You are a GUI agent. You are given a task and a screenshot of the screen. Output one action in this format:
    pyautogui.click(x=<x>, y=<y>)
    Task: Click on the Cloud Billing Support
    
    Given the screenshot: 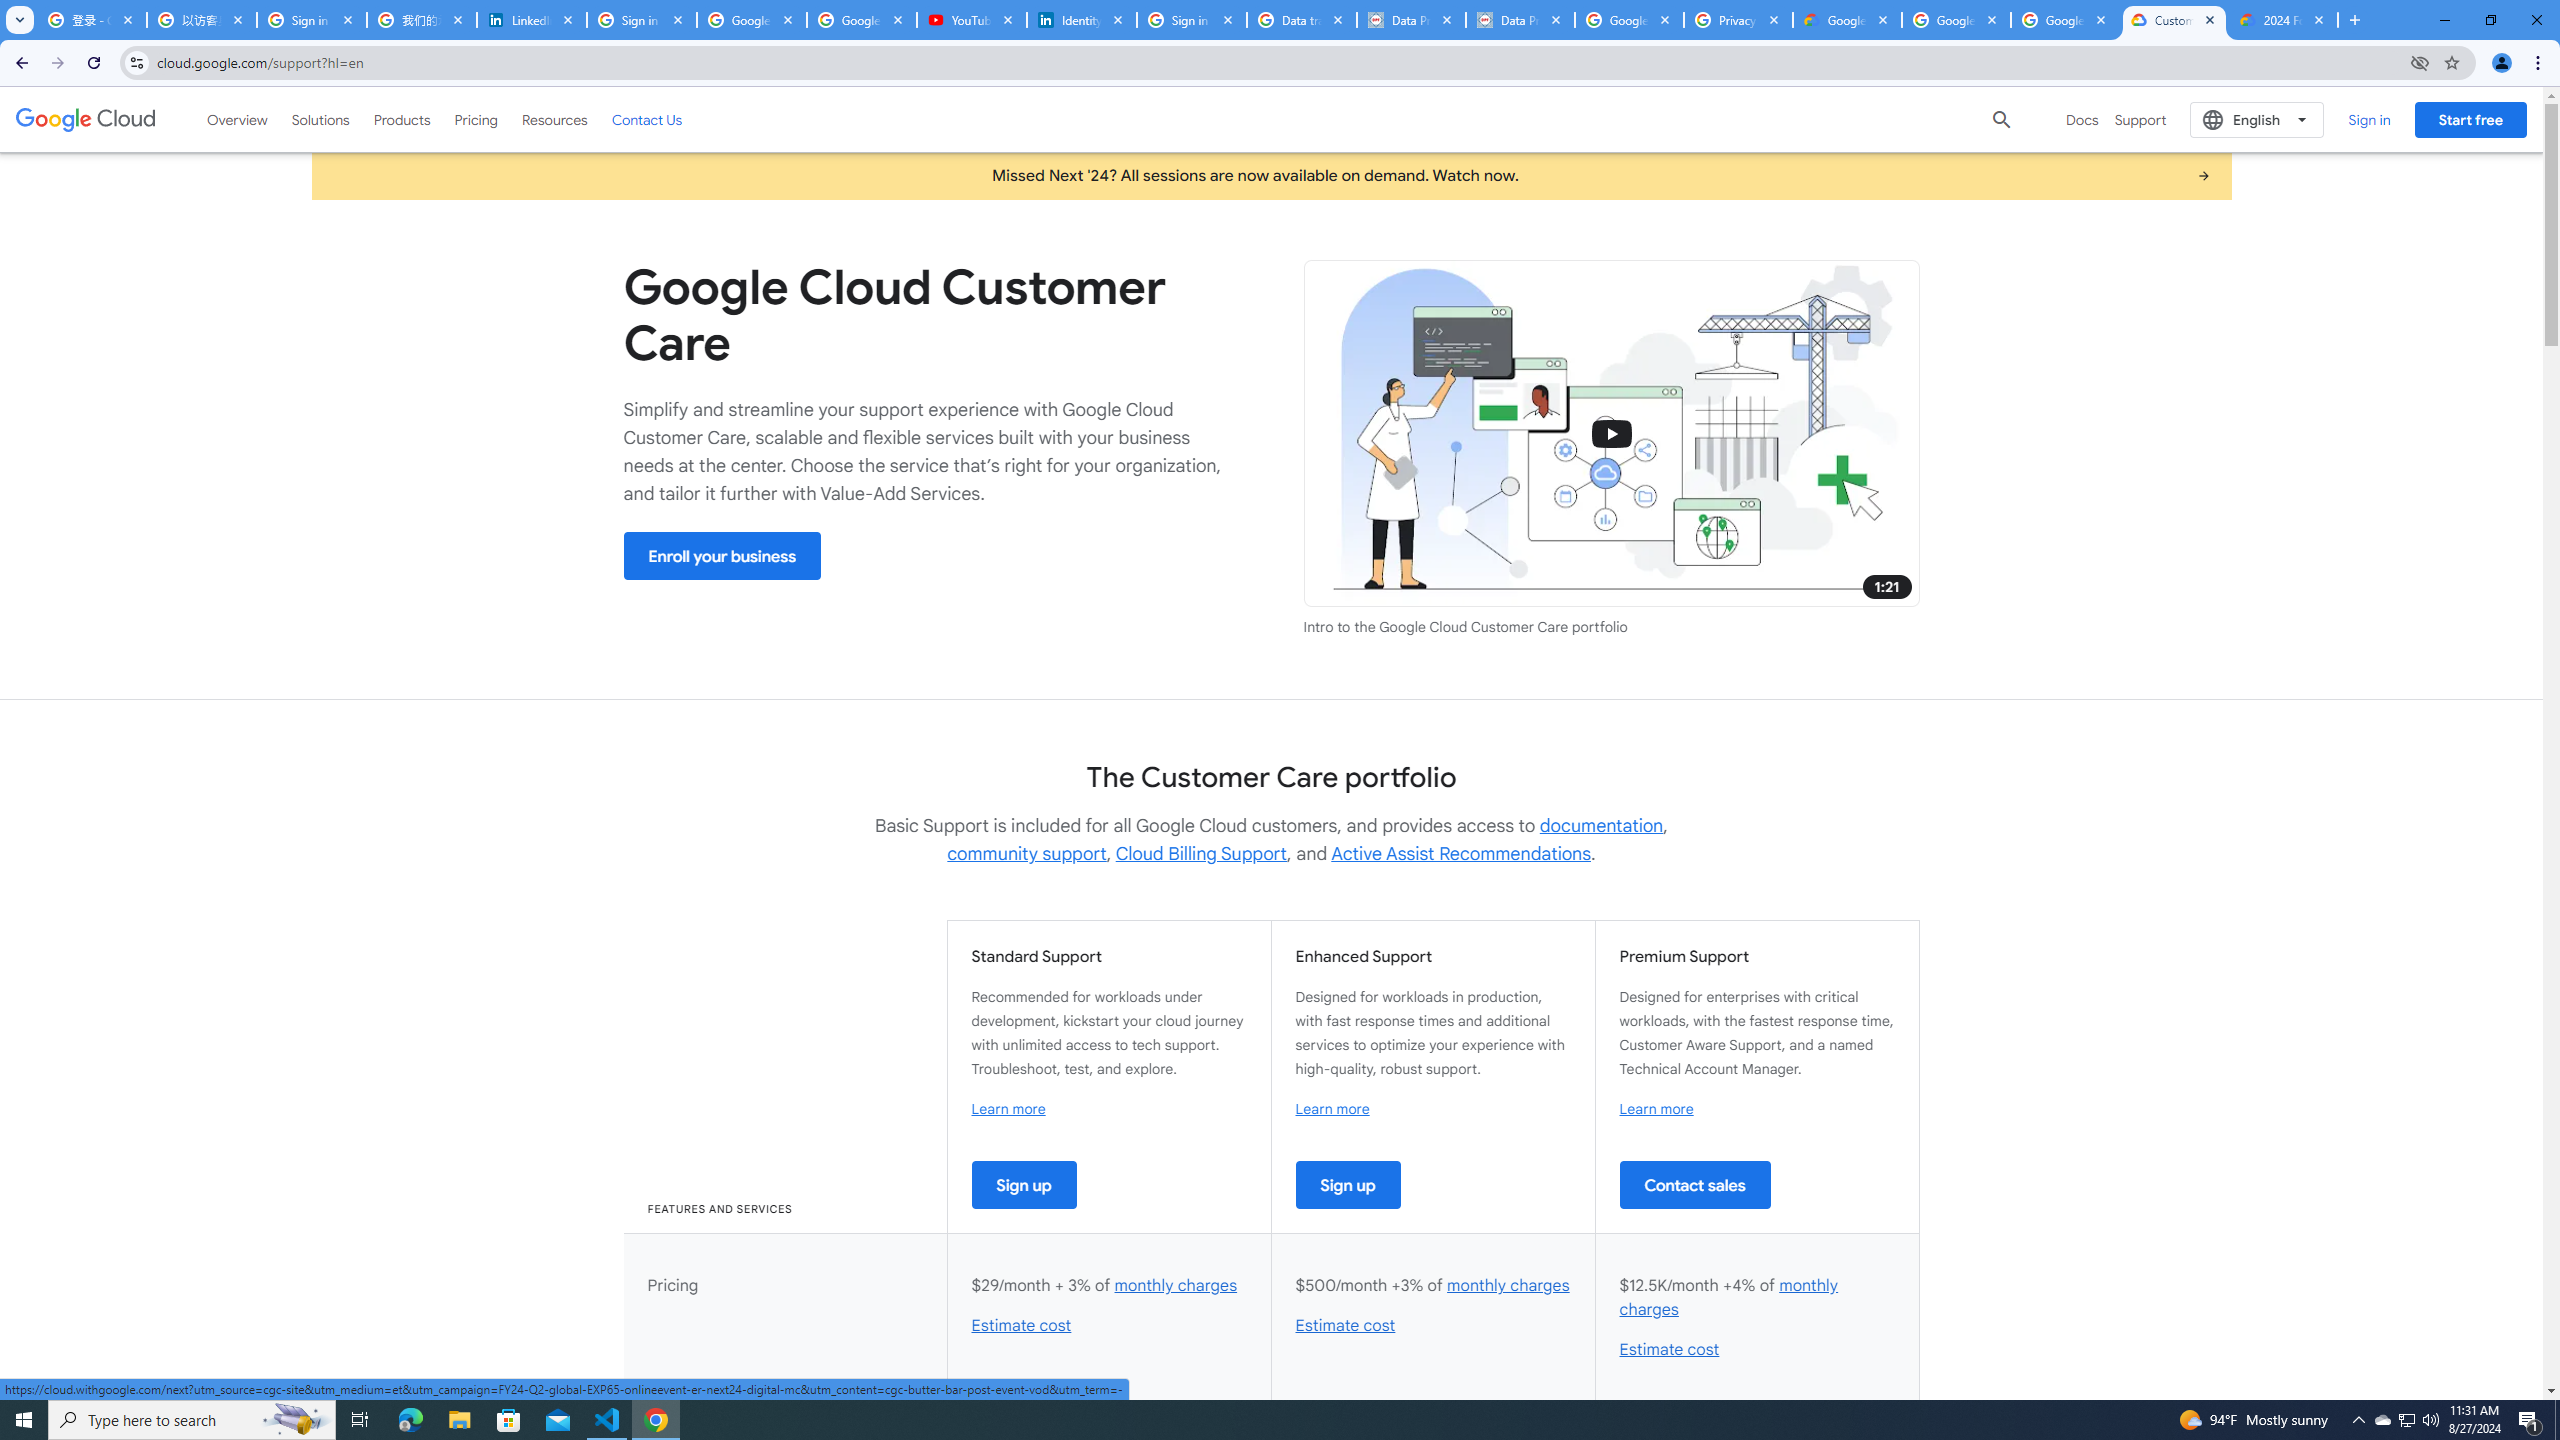 What is the action you would take?
    pyautogui.click(x=1202, y=854)
    